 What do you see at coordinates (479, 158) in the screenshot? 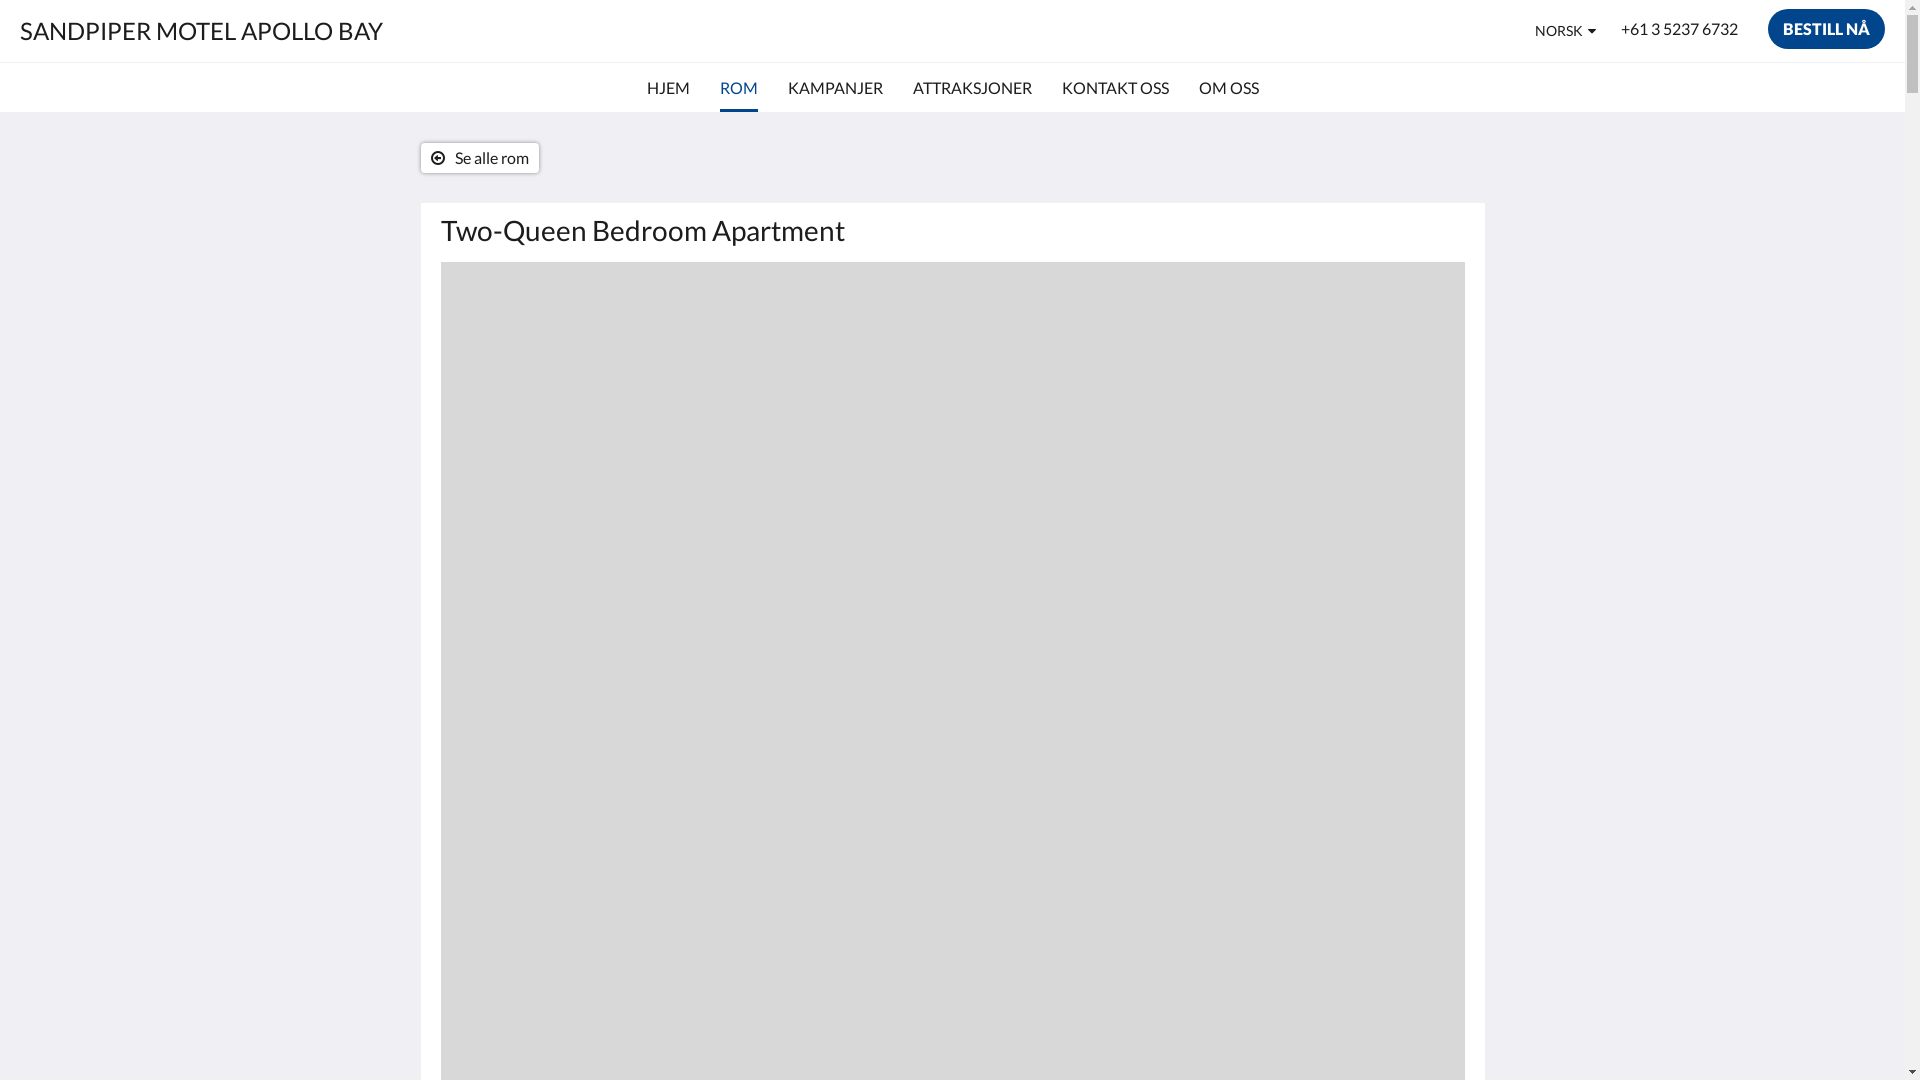
I see `Se alle rom` at bounding box center [479, 158].